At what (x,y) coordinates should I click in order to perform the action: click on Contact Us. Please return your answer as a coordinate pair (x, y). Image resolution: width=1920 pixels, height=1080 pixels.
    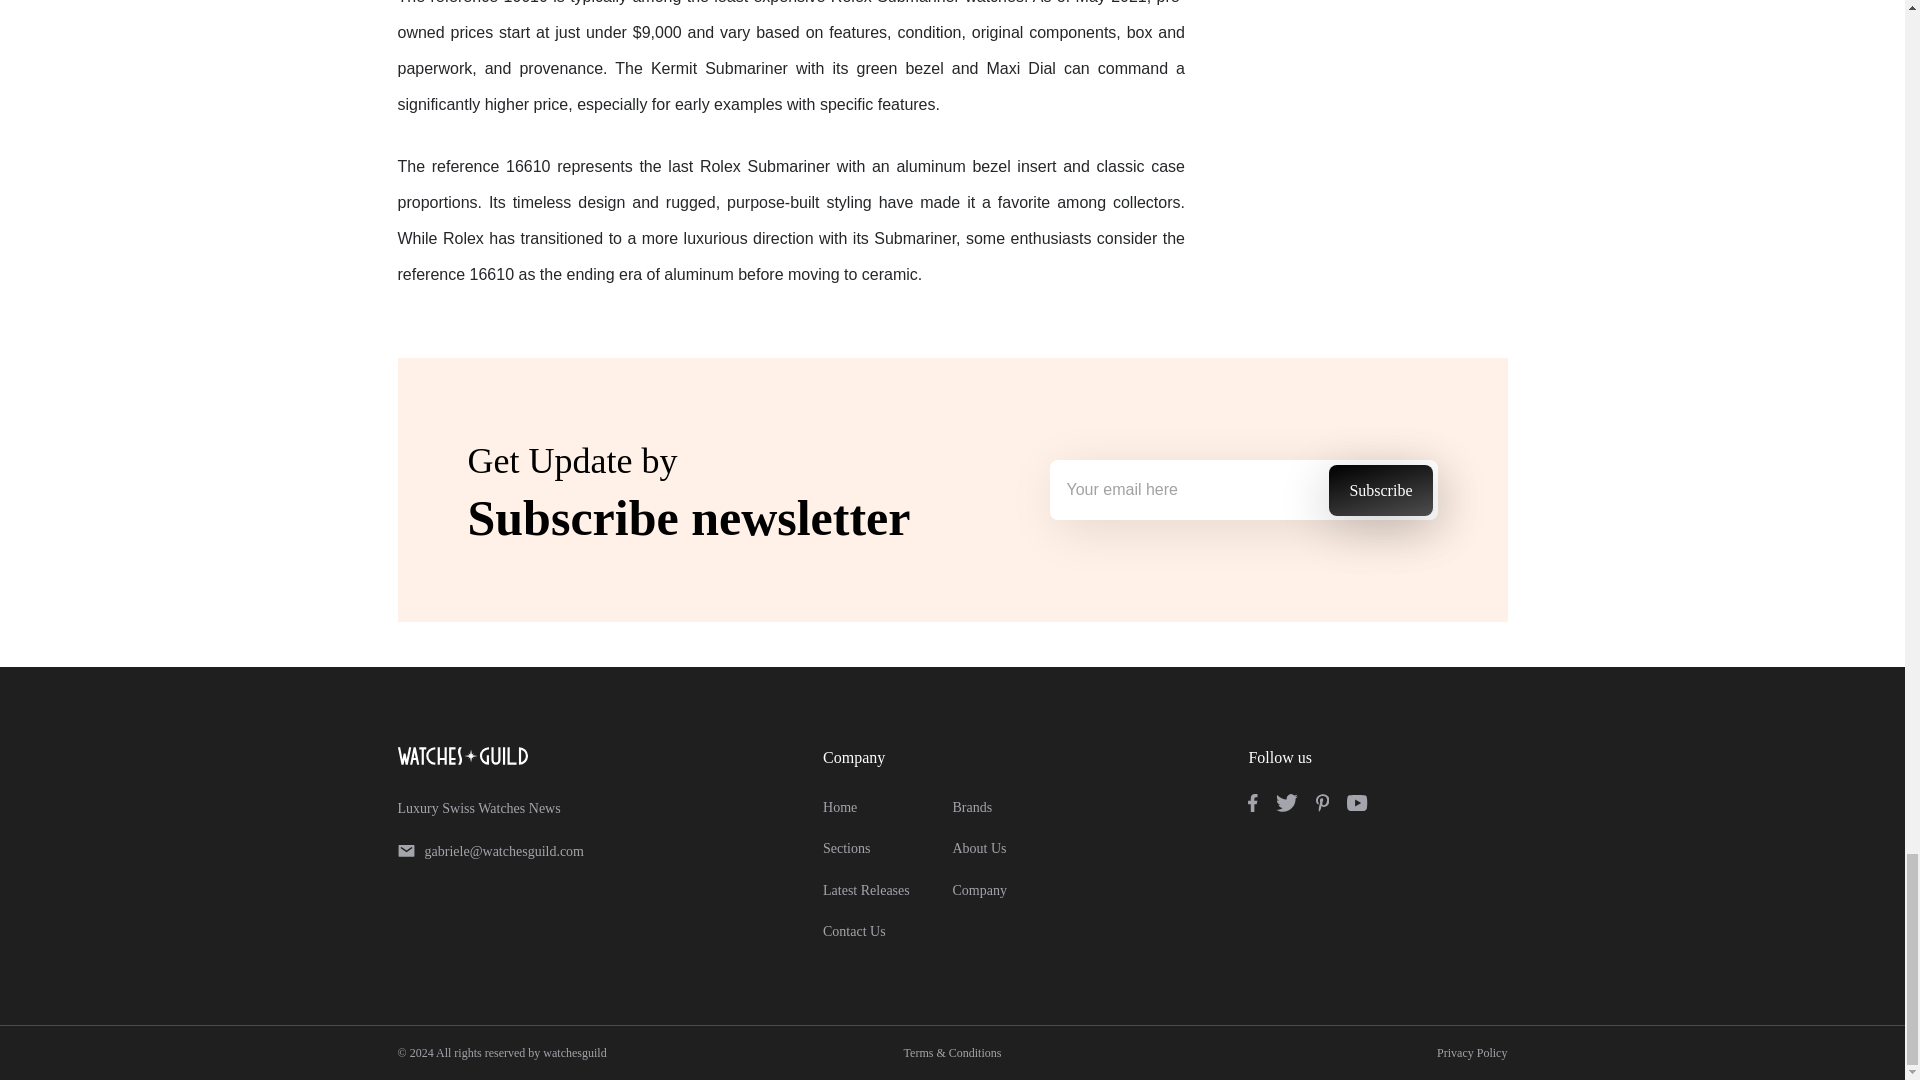
    Looking at the image, I should click on (854, 931).